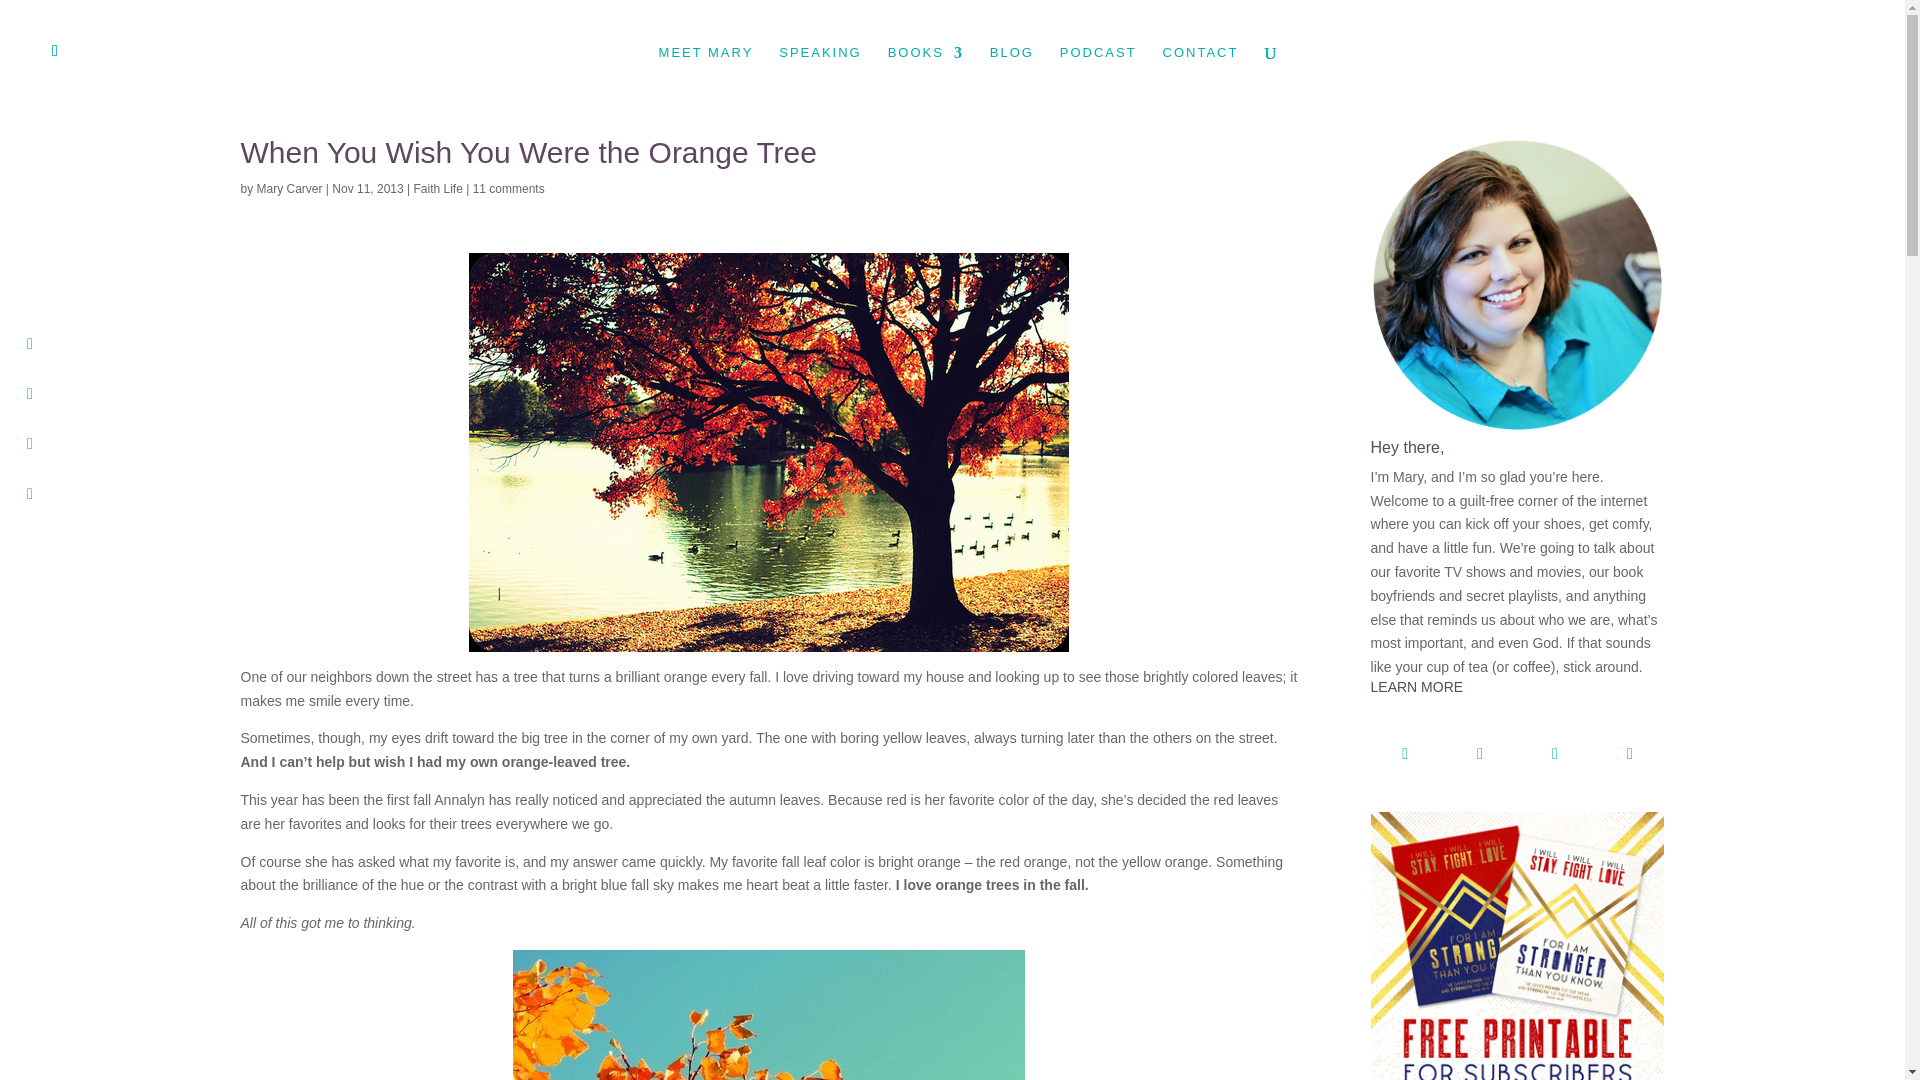  What do you see at coordinates (706, 75) in the screenshot?
I see `MEET MARY` at bounding box center [706, 75].